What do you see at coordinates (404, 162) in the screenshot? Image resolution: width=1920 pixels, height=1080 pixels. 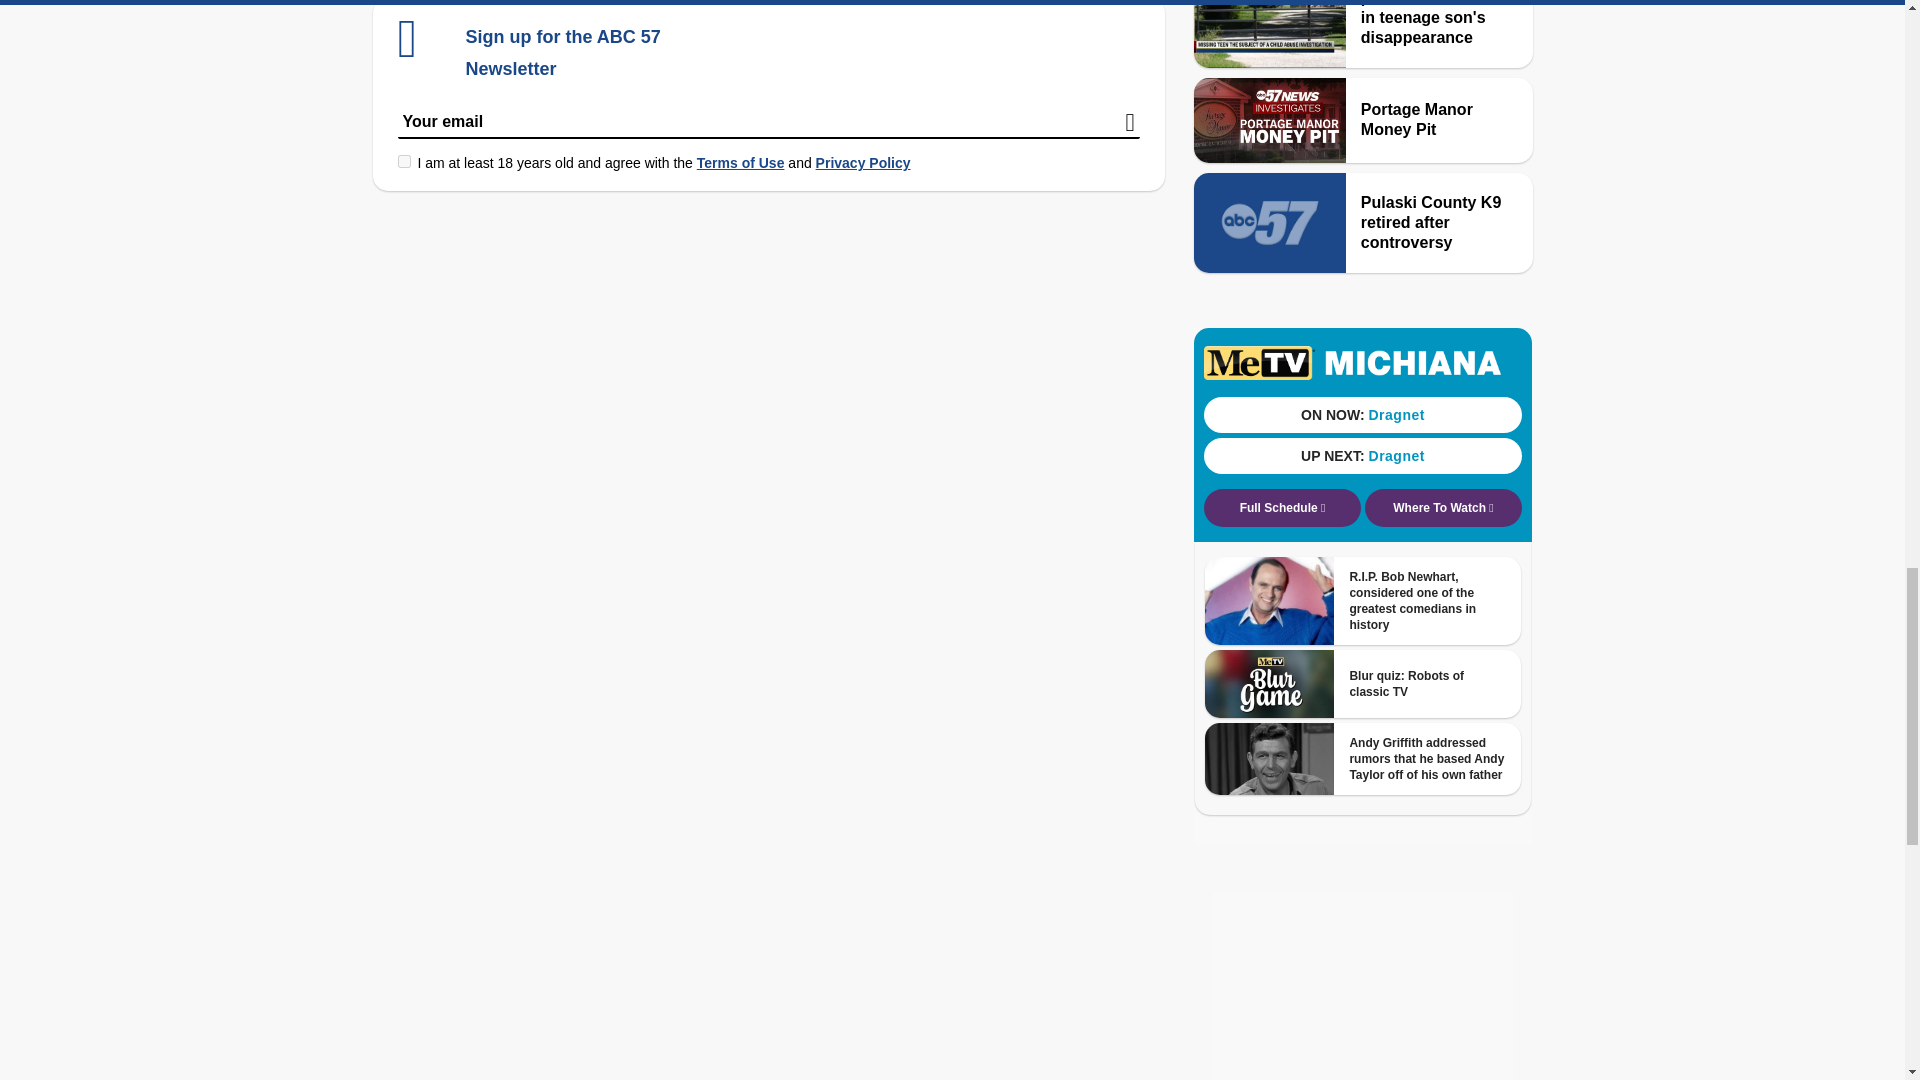 I see `on` at bounding box center [404, 162].